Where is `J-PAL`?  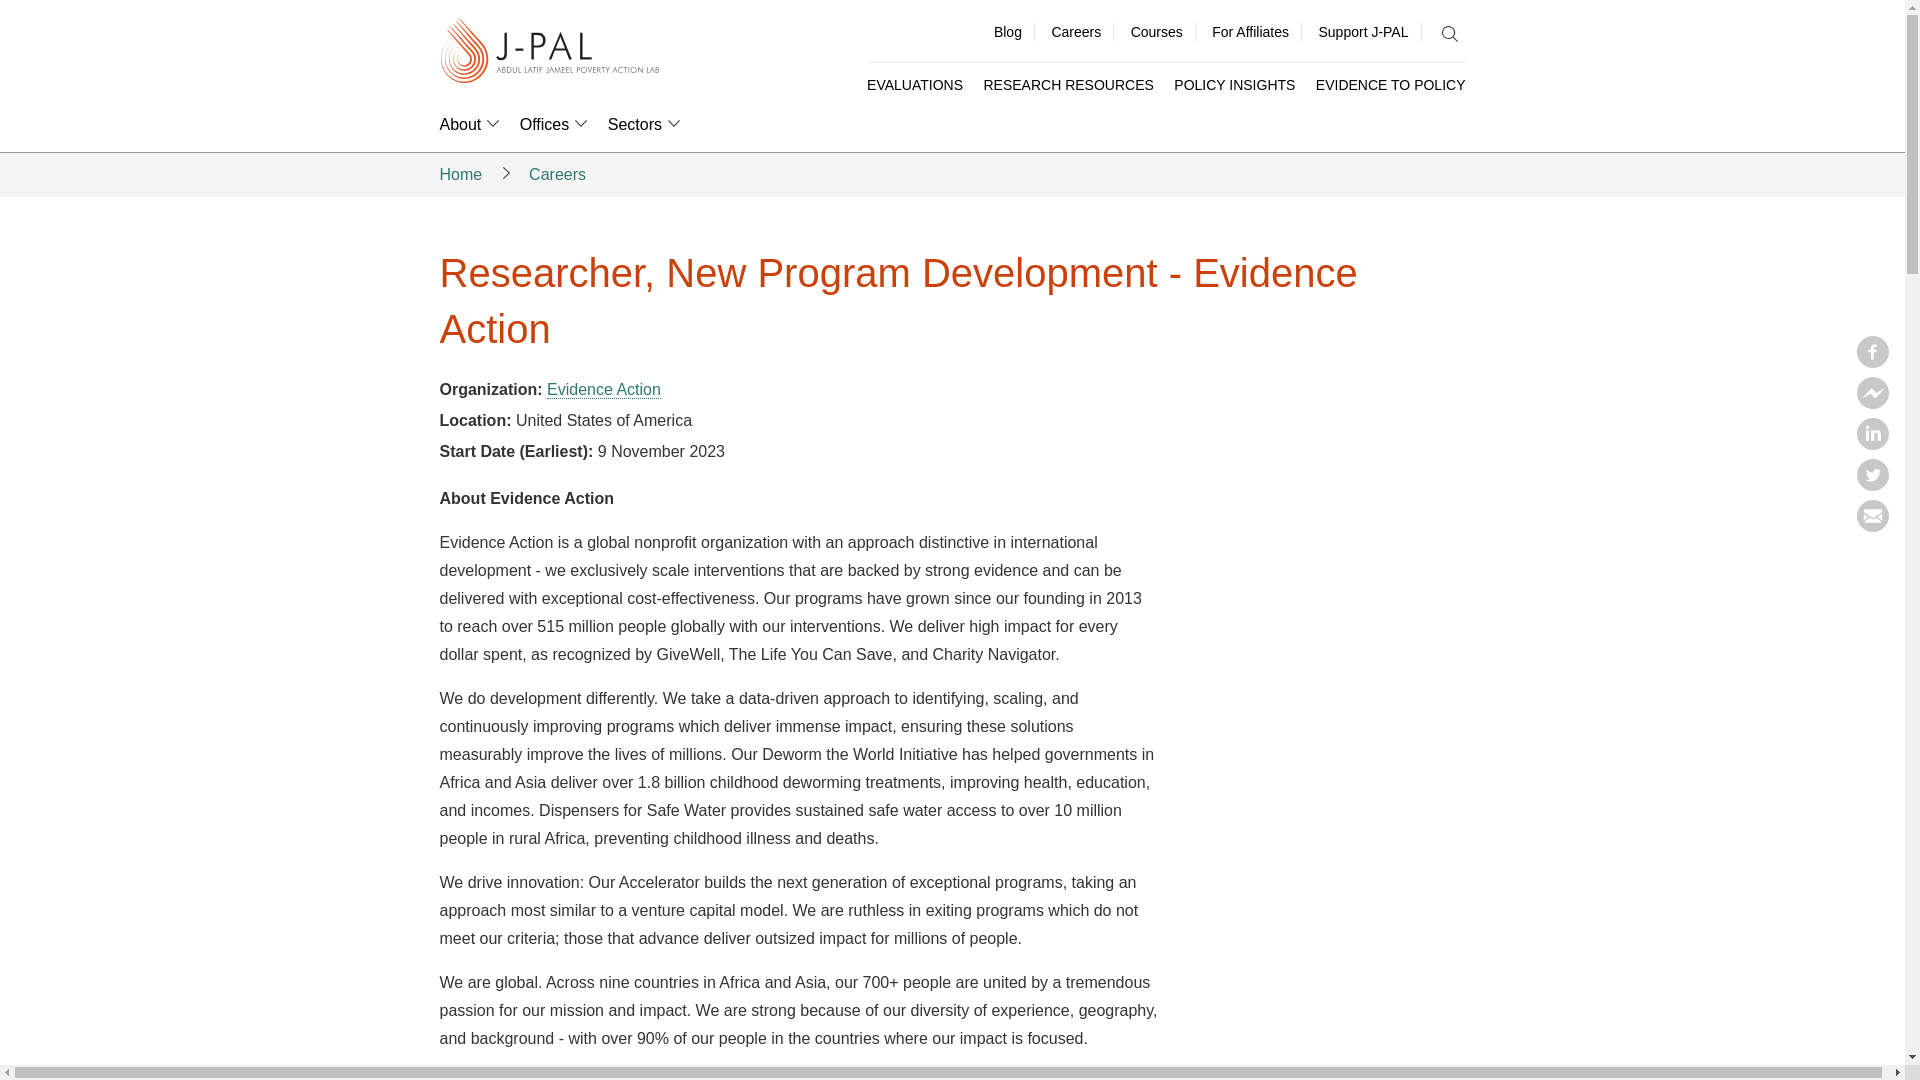
J-PAL is located at coordinates (550, 52).